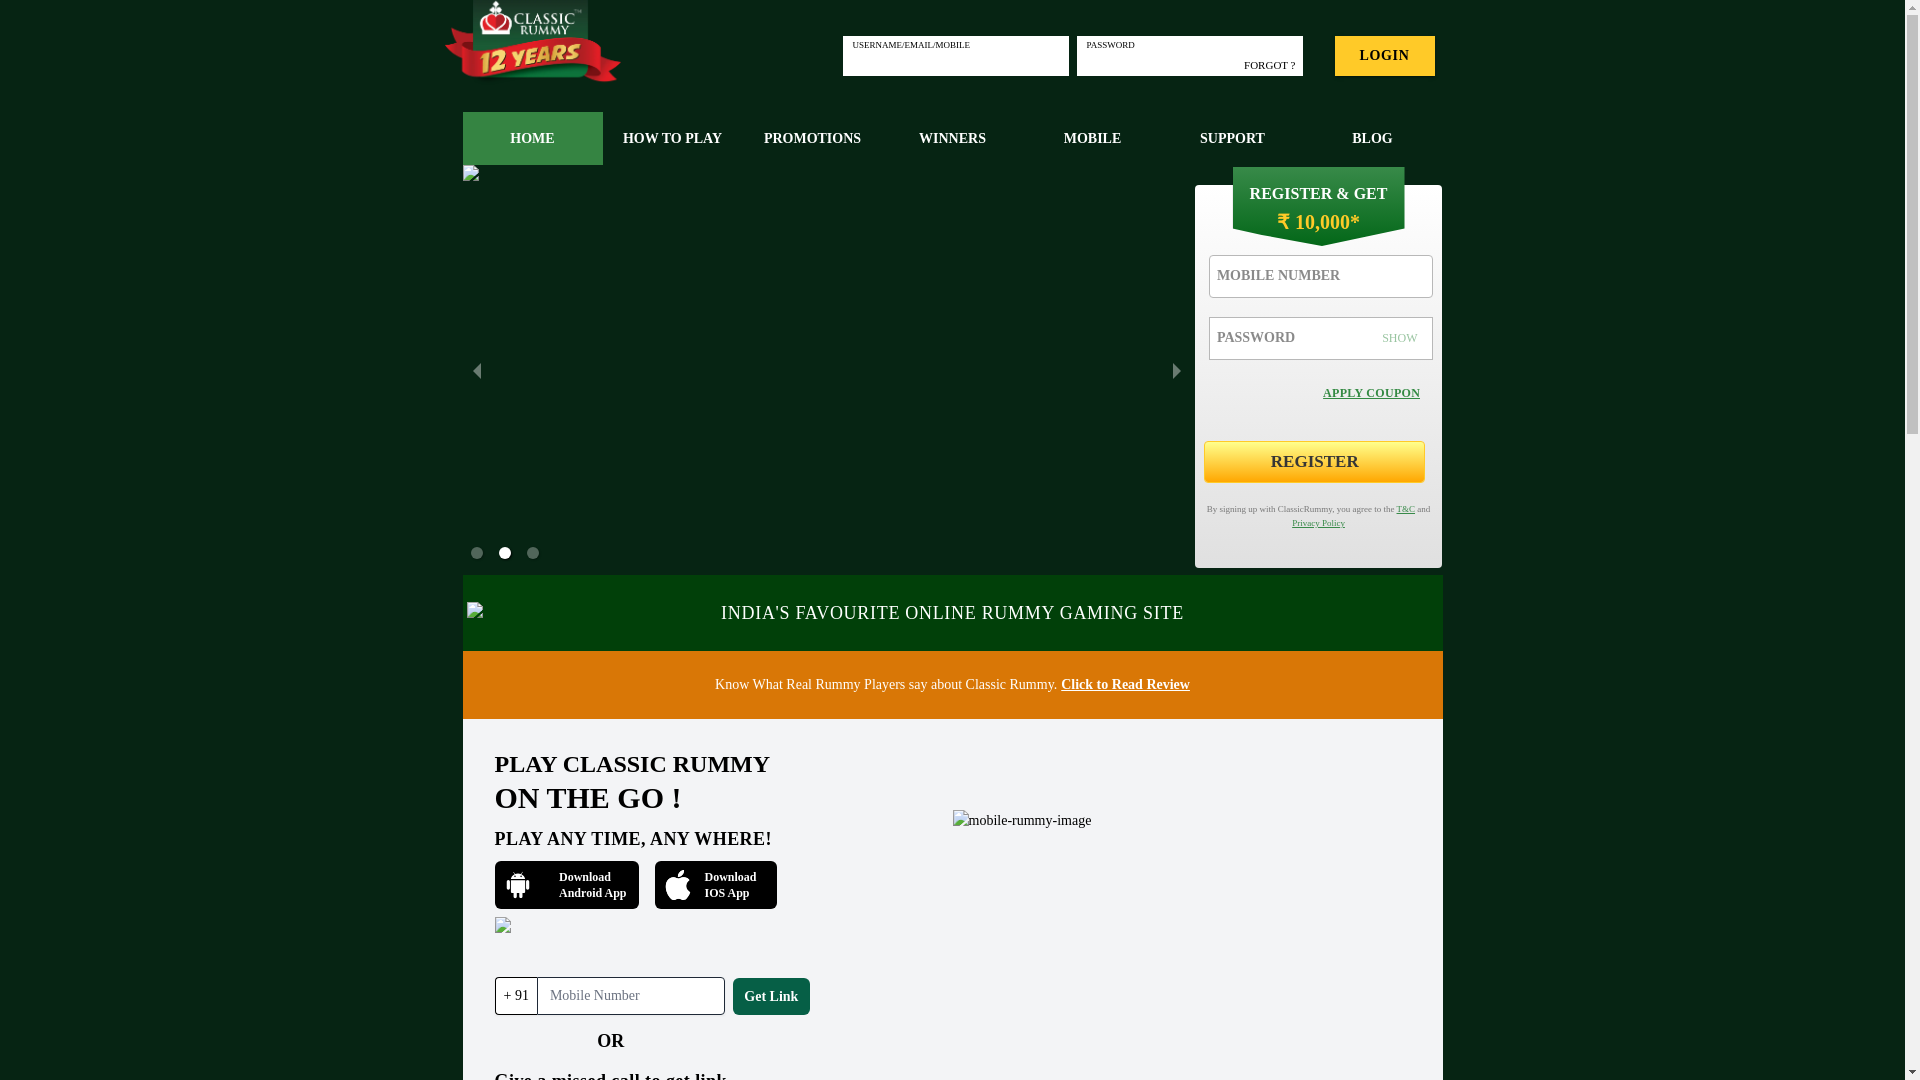 This screenshot has height=1080, width=1920. What do you see at coordinates (574, 884) in the screenshot?
I see `Classic Rummy Online` at bounding box center [574, 884].